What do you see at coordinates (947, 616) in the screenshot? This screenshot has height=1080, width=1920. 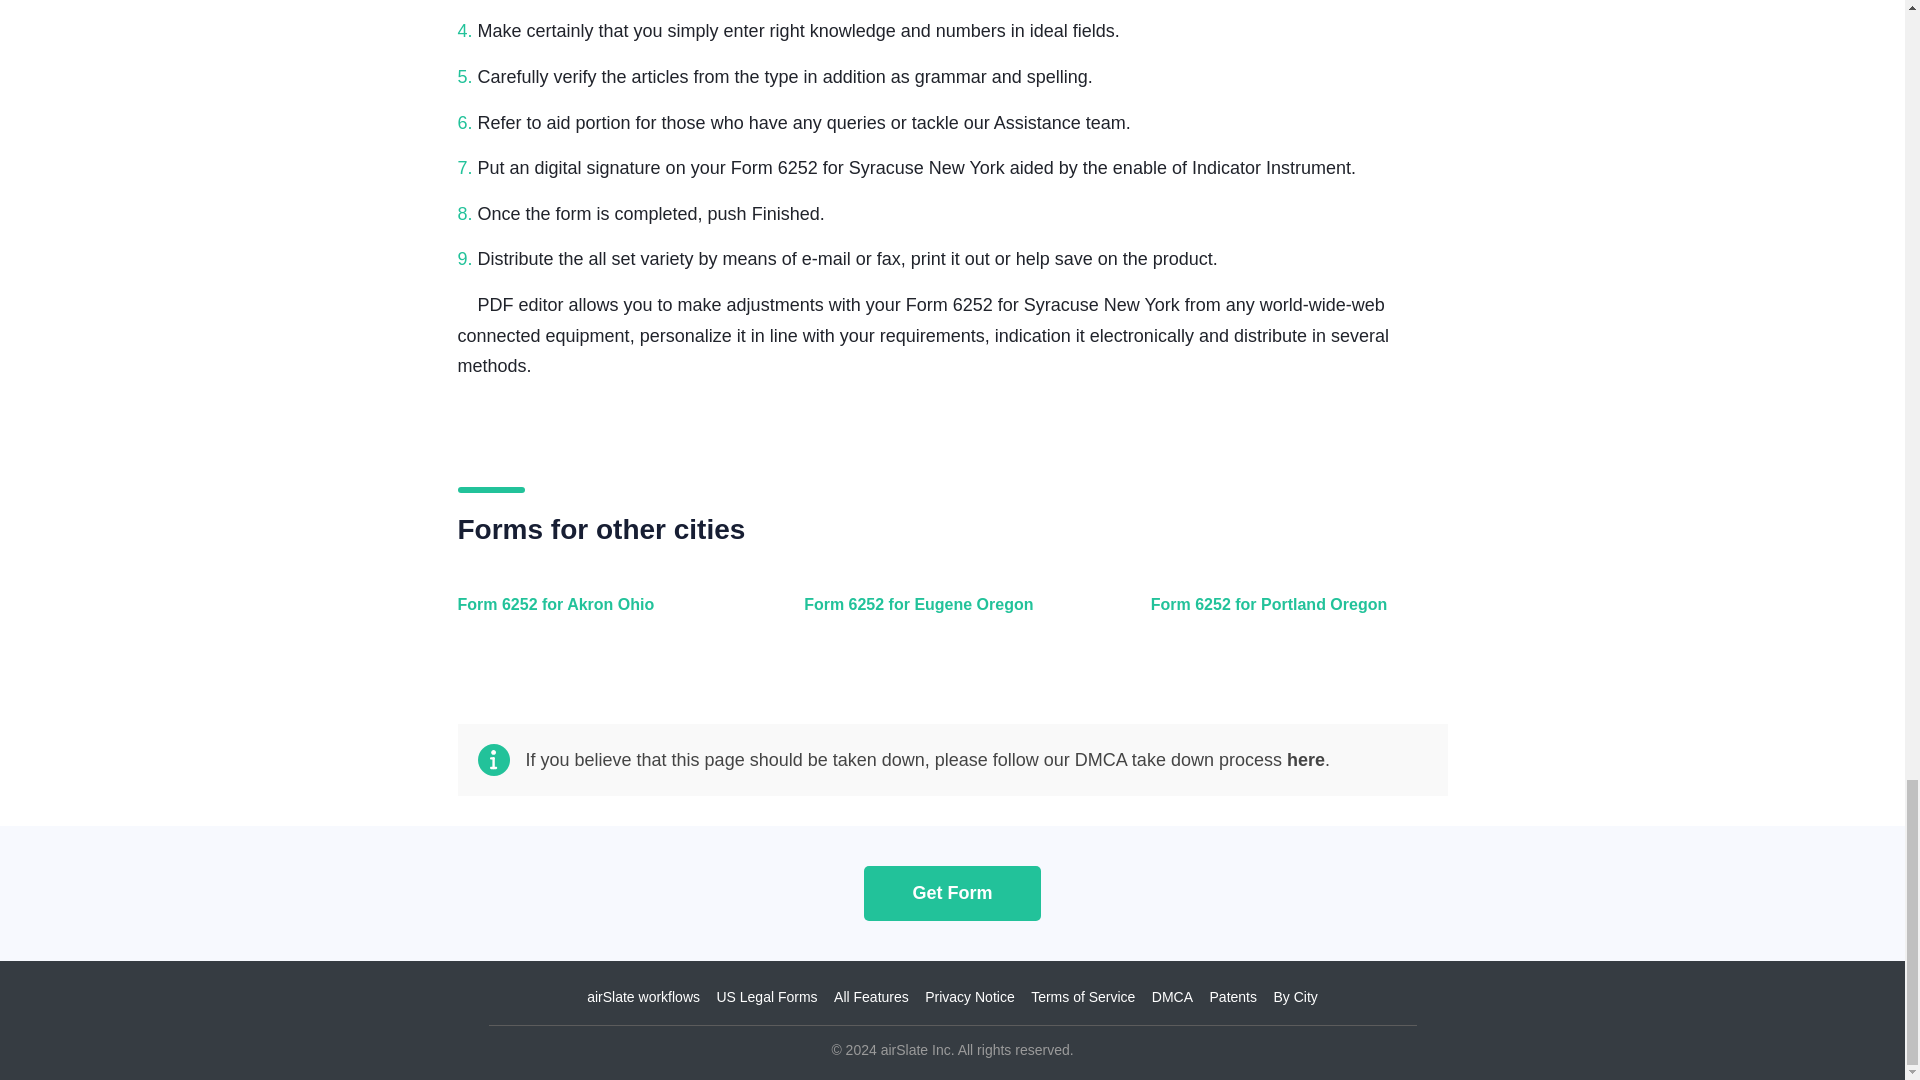 I see `Form 6252 for Eugene Oregon` at bounding box center [947, 616].